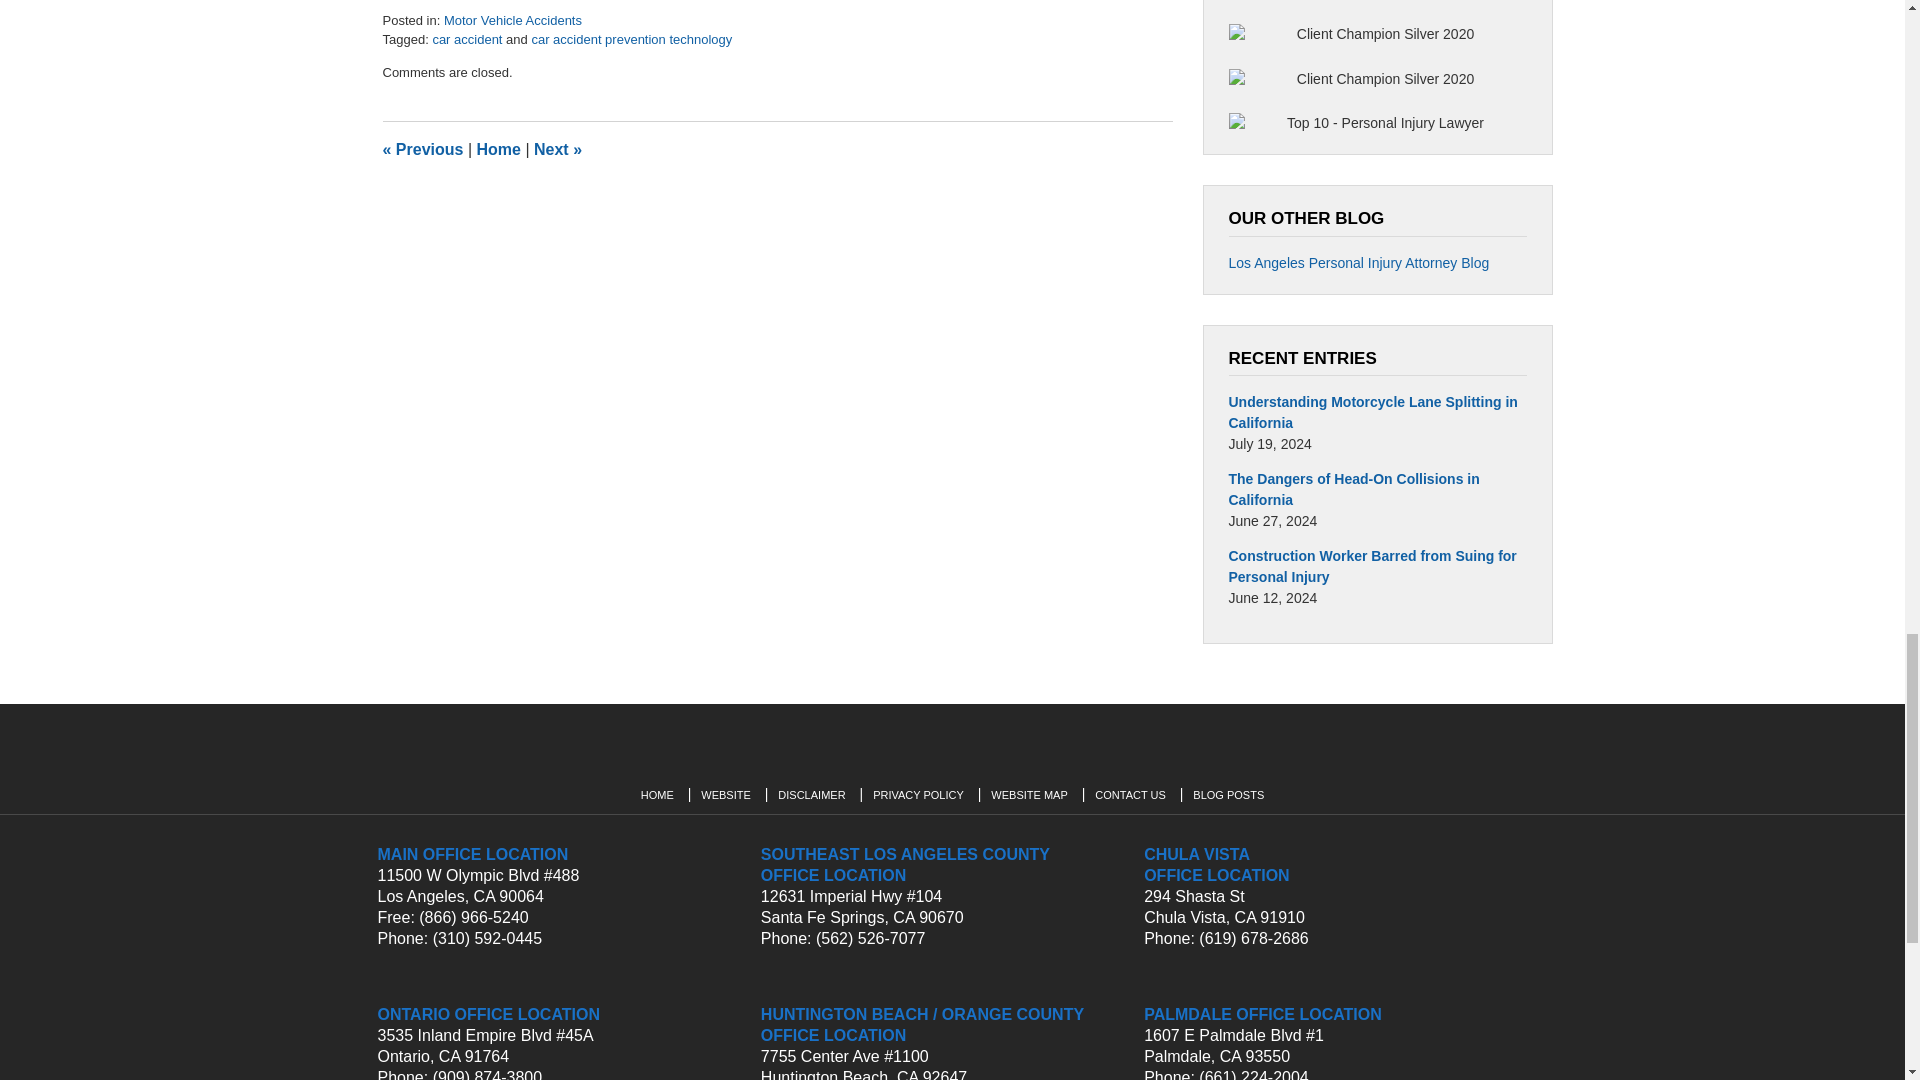 The image size is (1920, 1080). I want to click on car accident prevention technology, so click(631, 40).